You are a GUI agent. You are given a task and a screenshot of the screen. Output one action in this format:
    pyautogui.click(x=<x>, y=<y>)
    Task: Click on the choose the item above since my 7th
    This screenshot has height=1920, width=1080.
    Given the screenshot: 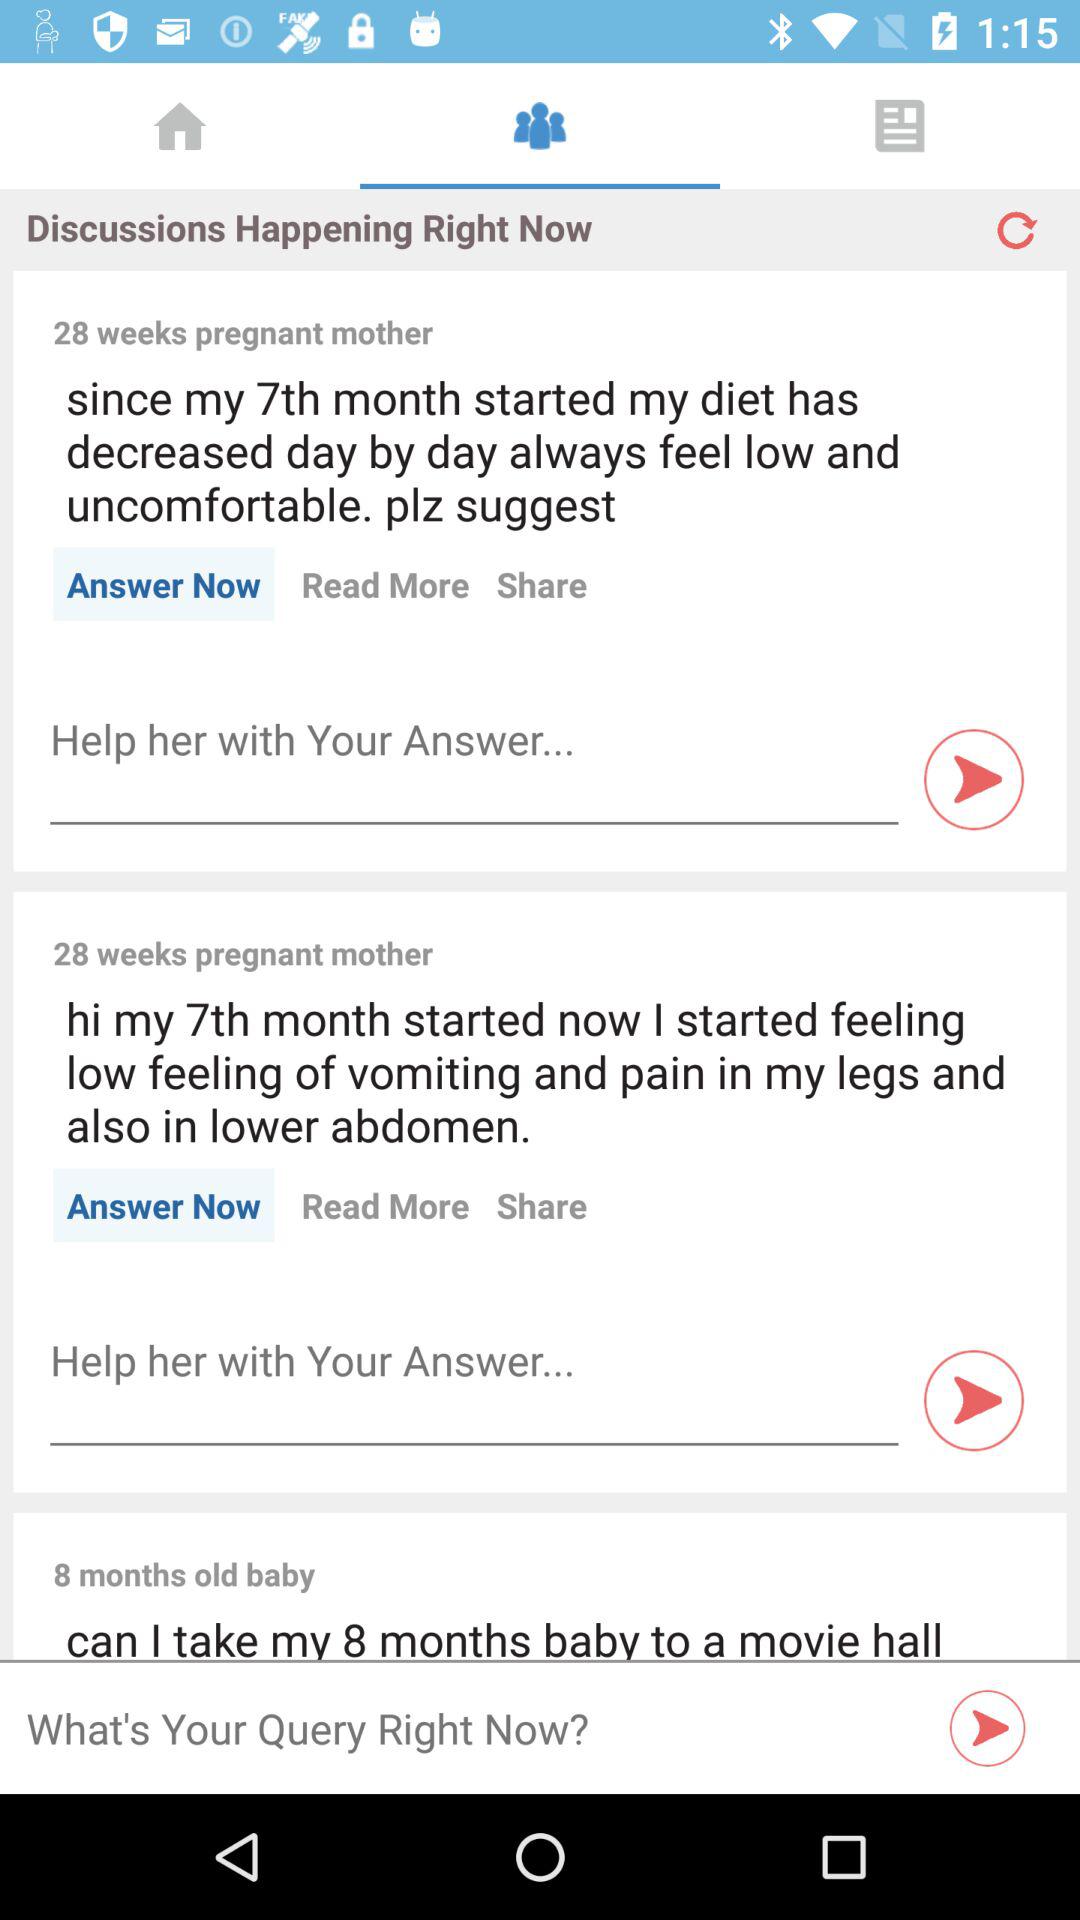 What is the action you would take?
    pyautogui.click(x=743, y=310)
    